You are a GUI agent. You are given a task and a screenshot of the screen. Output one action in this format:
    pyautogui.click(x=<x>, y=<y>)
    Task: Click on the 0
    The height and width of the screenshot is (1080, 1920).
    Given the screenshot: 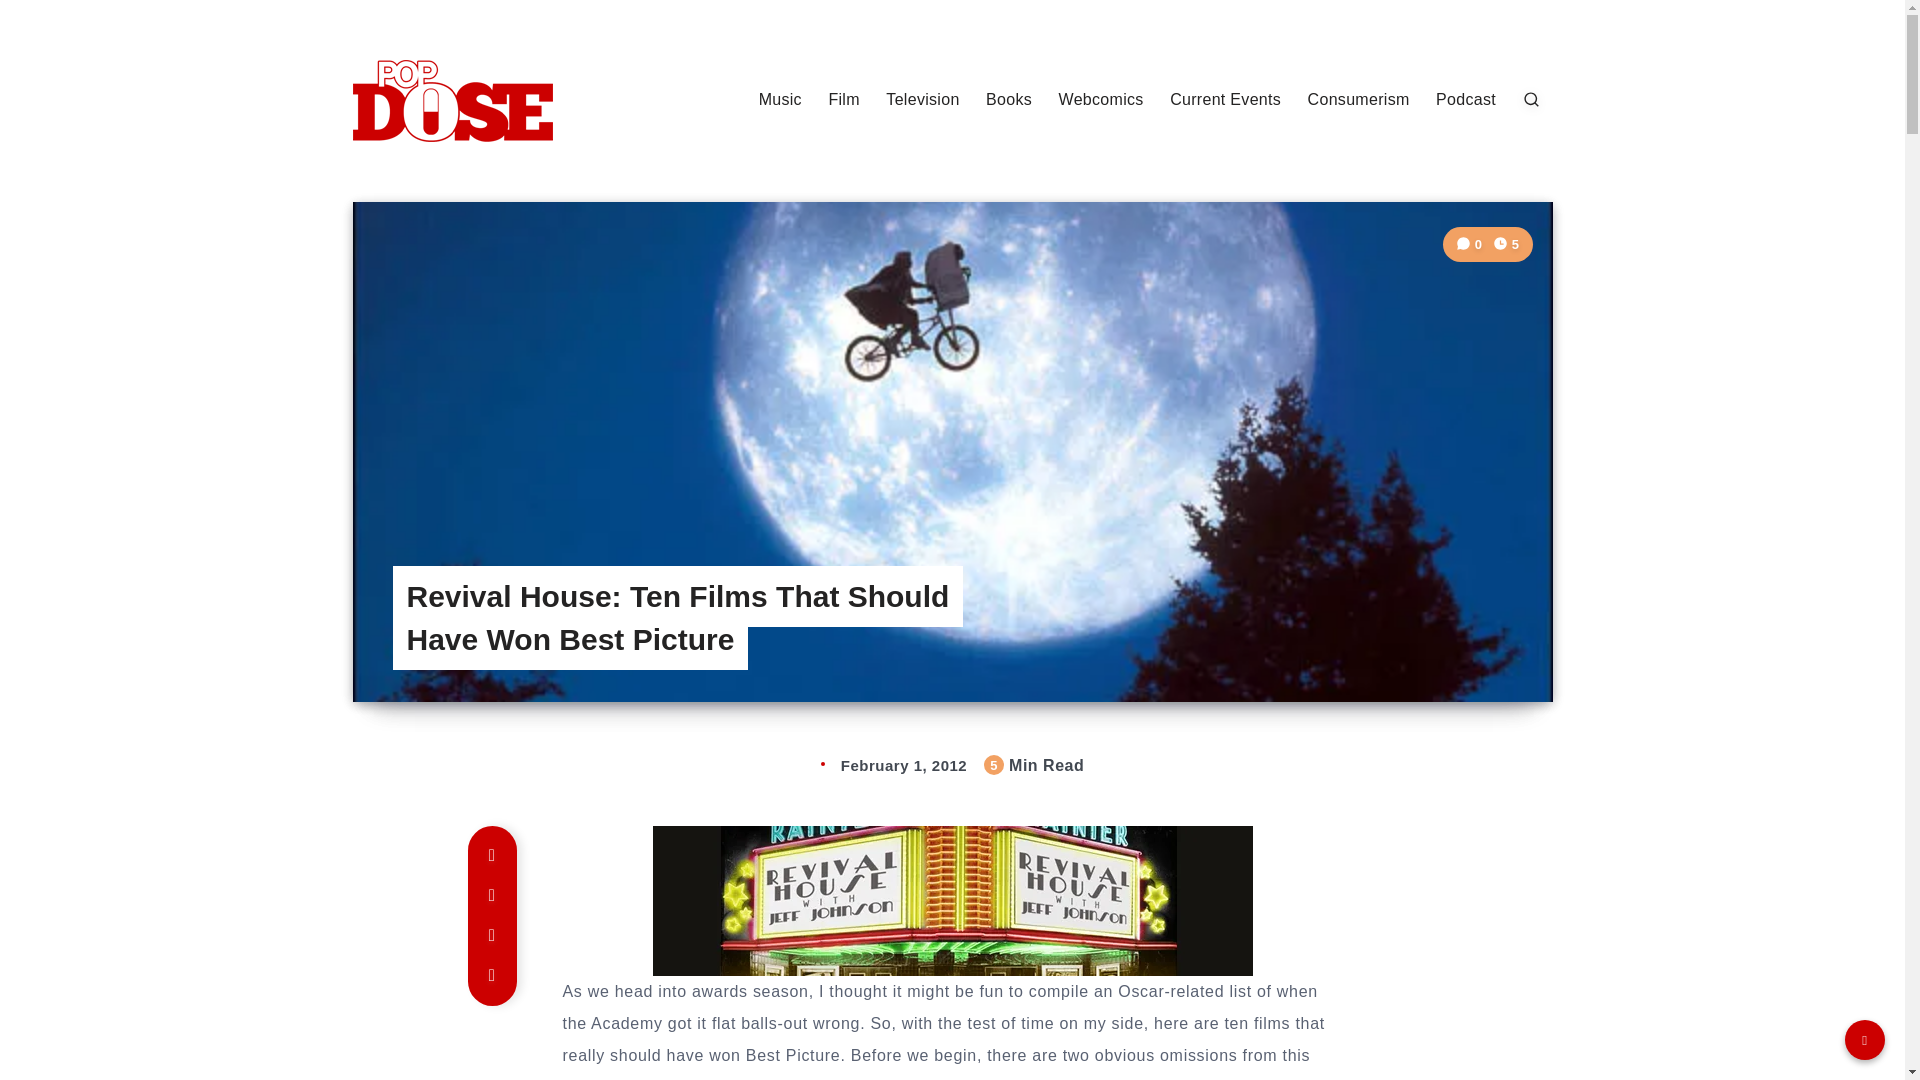 What is the action you would take?
    pyautogui.click(x=1470, y=244)
    